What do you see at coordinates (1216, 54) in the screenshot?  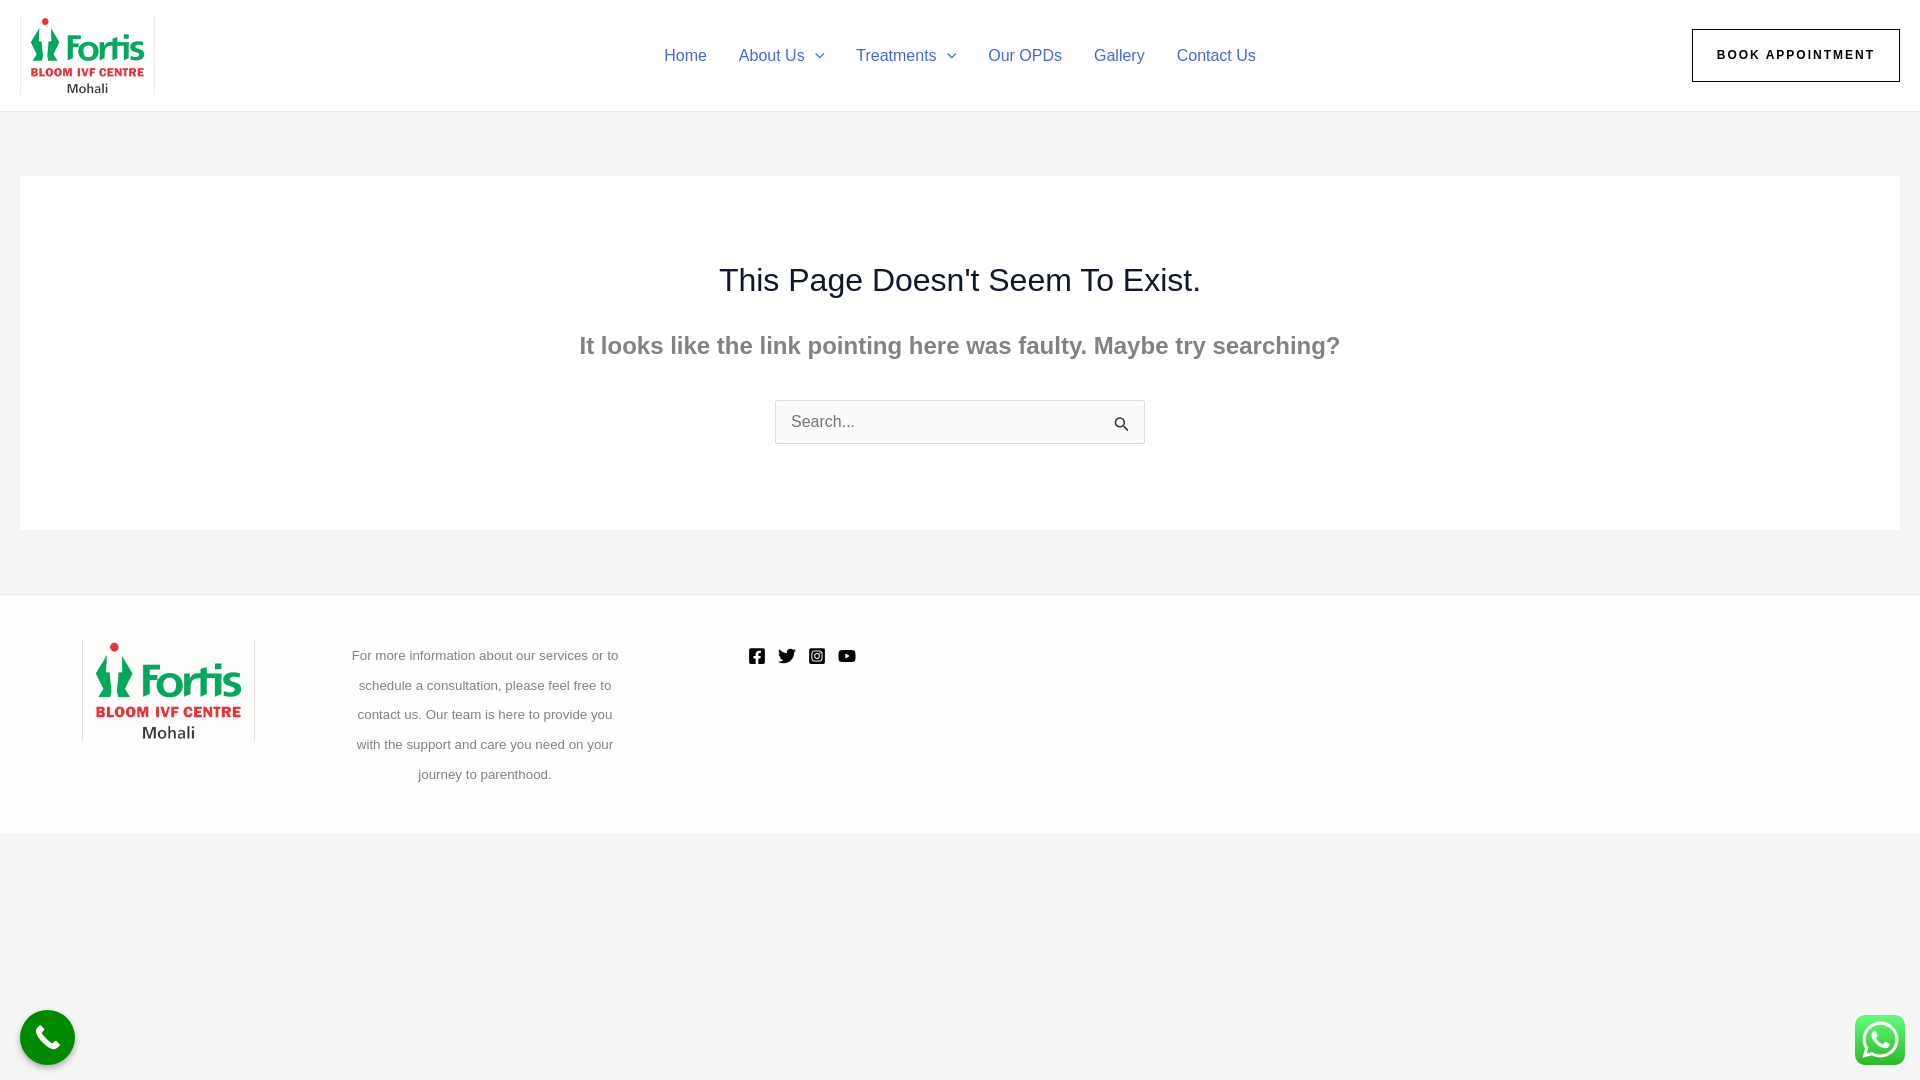 I see `Contact Us` at bounding box center [1216, 54].